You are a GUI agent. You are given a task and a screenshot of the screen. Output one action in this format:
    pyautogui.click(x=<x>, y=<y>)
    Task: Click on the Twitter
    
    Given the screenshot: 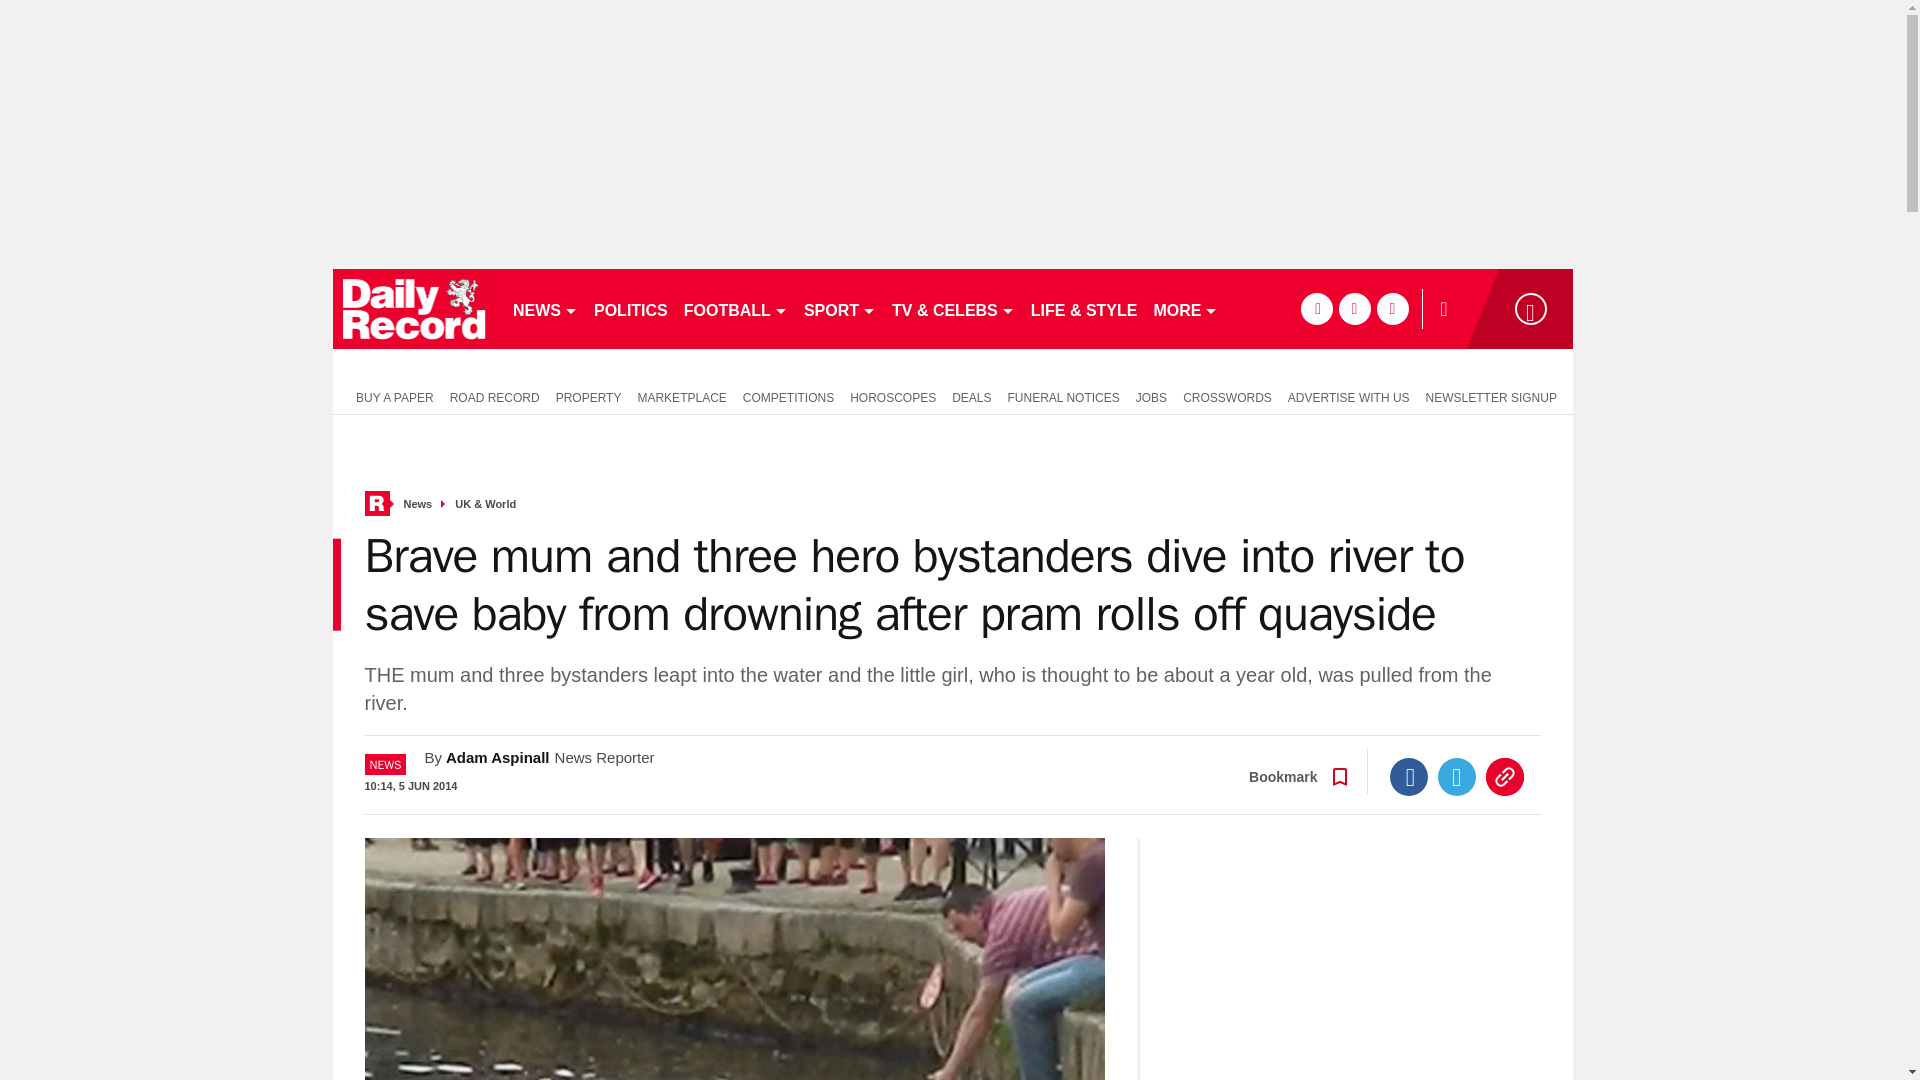 What is the action you would take?
    pyautogui.click(x=1457, y=776)
    